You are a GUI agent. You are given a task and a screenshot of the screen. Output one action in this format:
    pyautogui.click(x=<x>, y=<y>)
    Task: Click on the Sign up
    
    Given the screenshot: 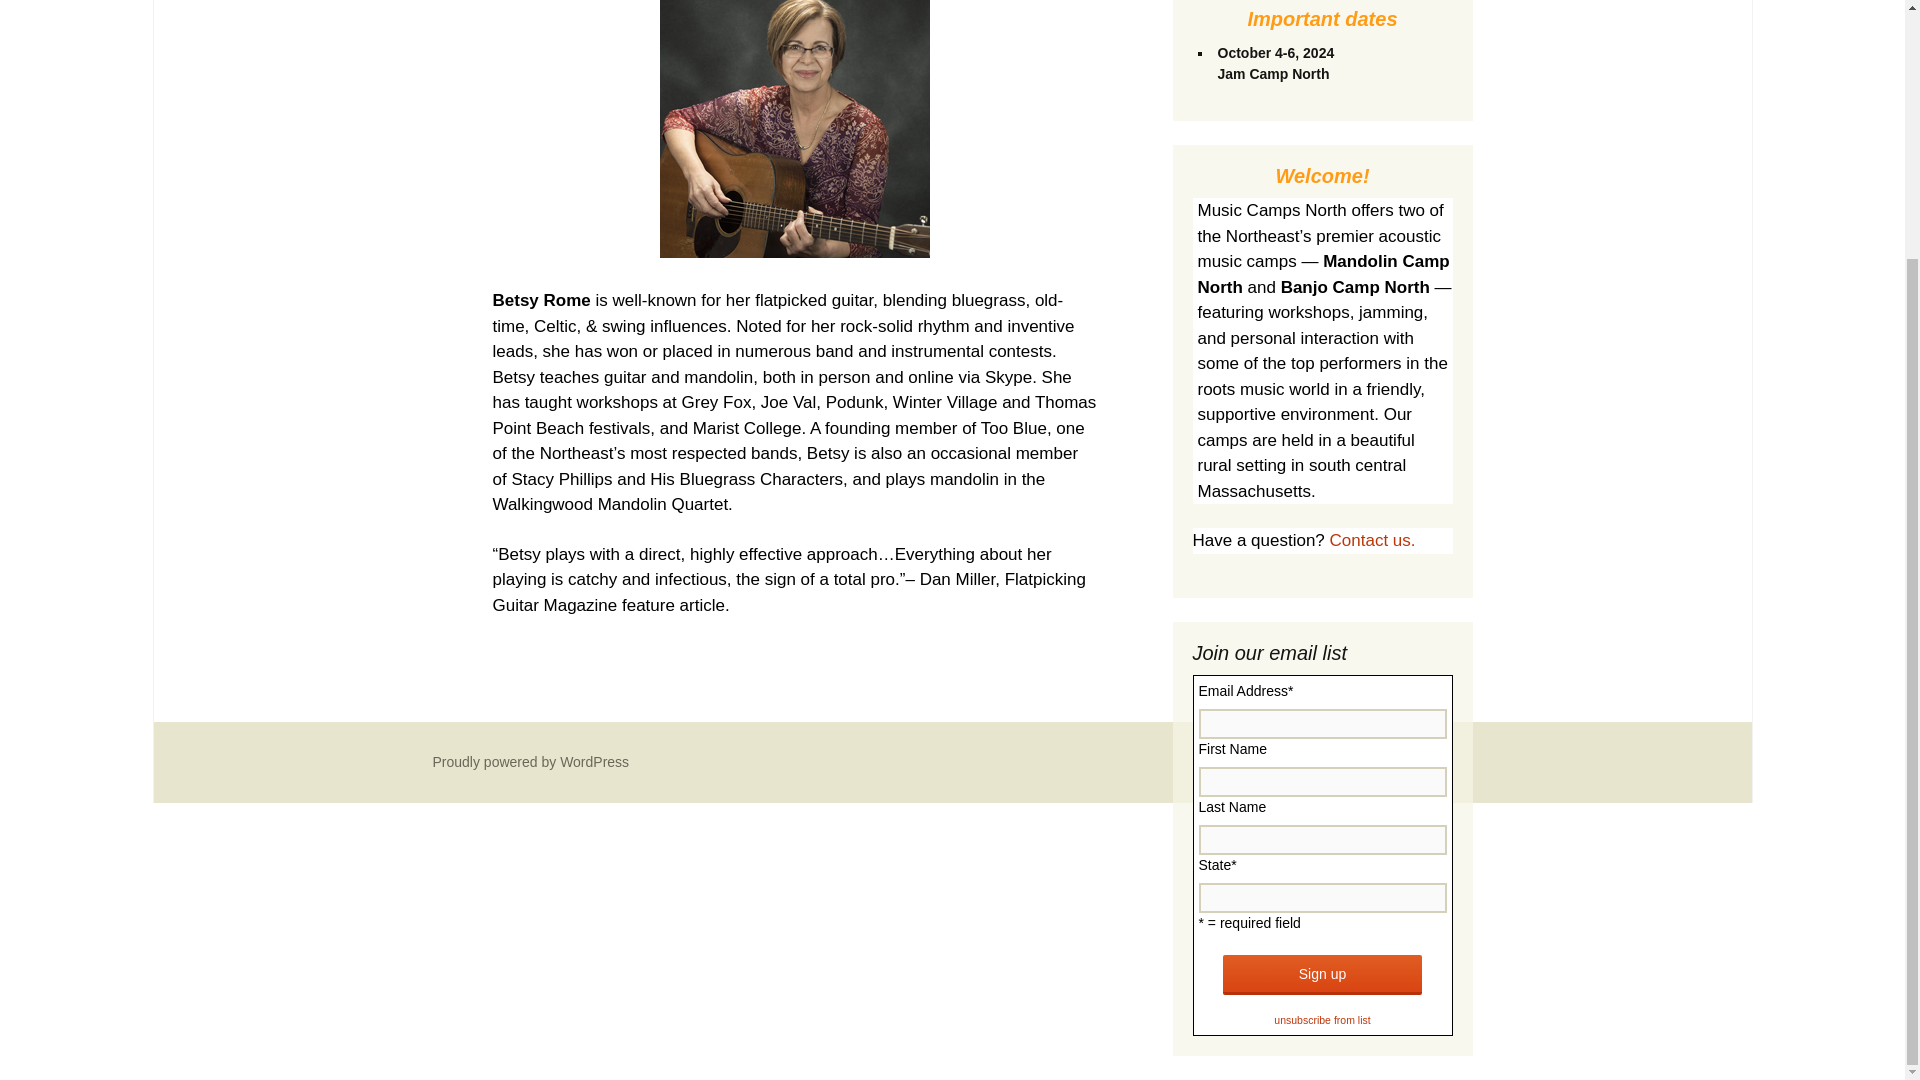 What is the action you would take?
    pyautogui.click(x=1322, y=974)
    